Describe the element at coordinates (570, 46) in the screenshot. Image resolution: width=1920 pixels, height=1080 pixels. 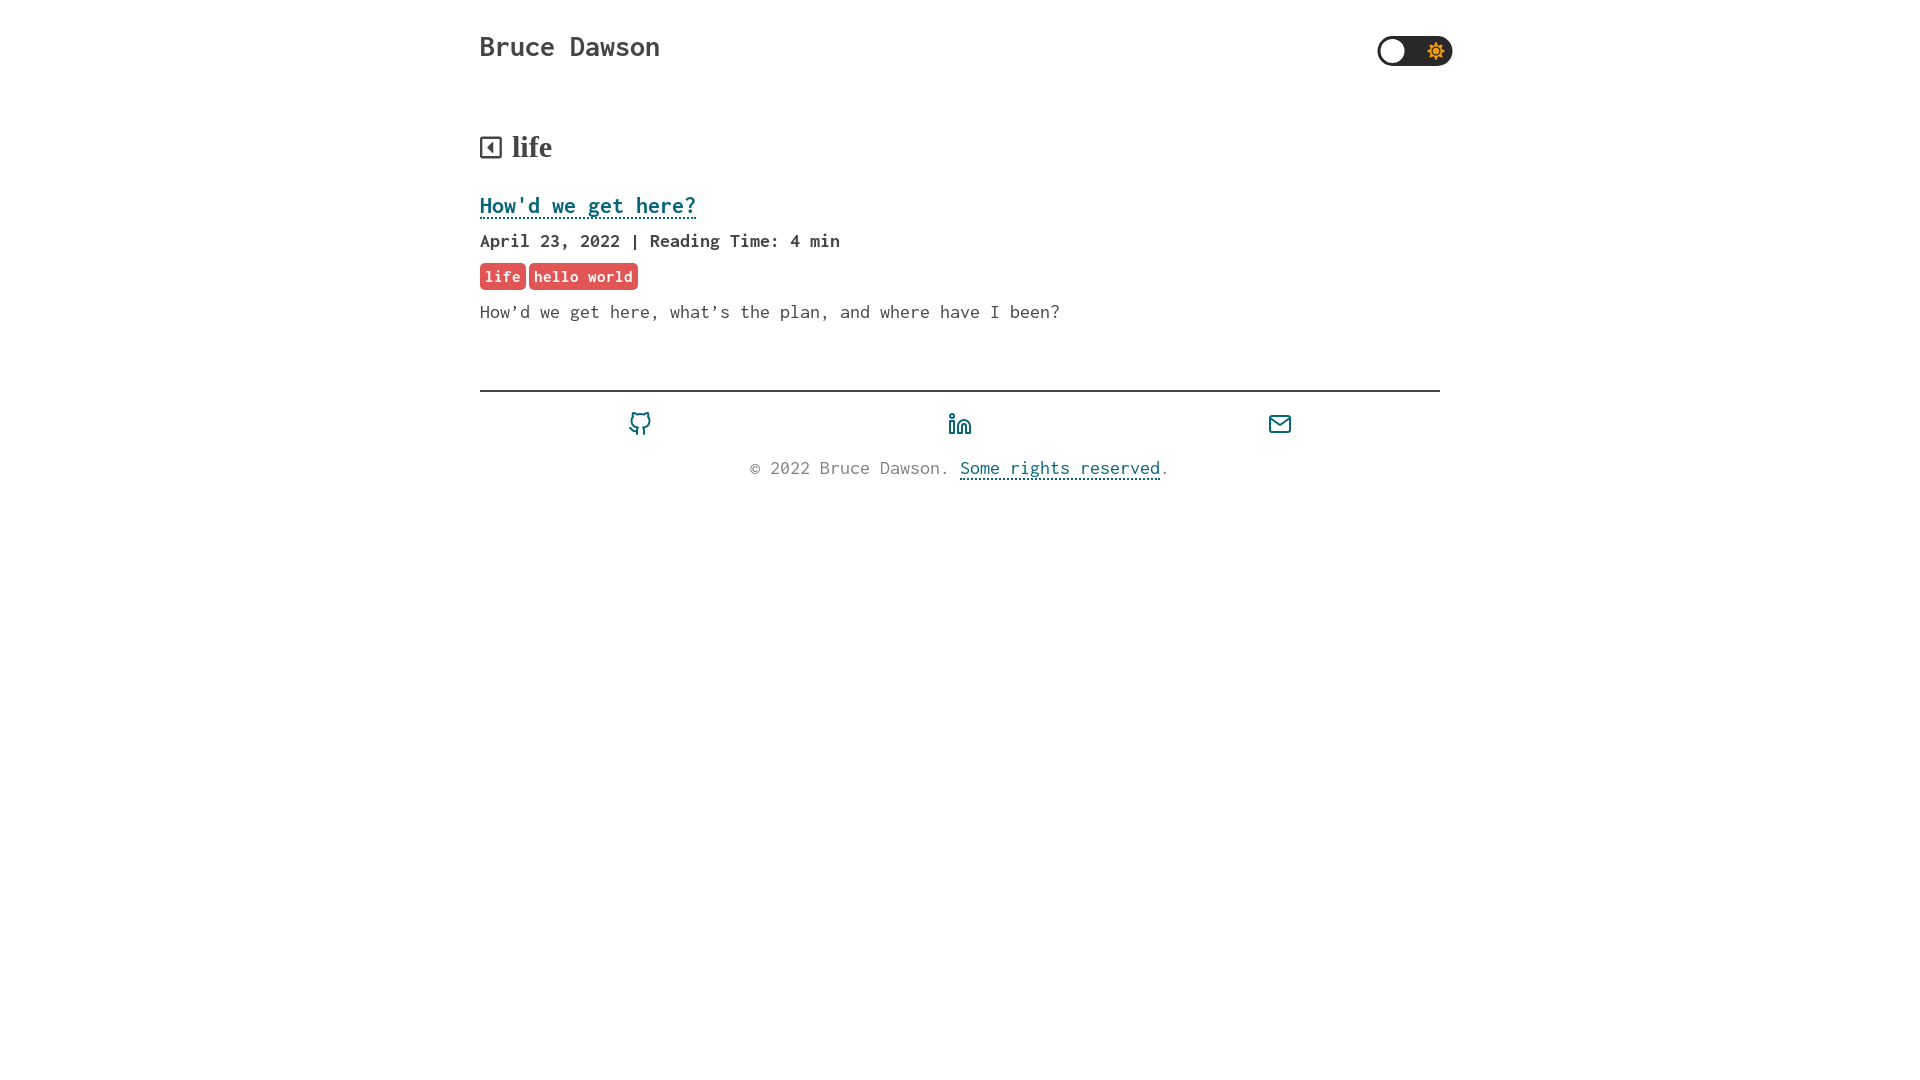
I see `Bruce Dawson` at that location.